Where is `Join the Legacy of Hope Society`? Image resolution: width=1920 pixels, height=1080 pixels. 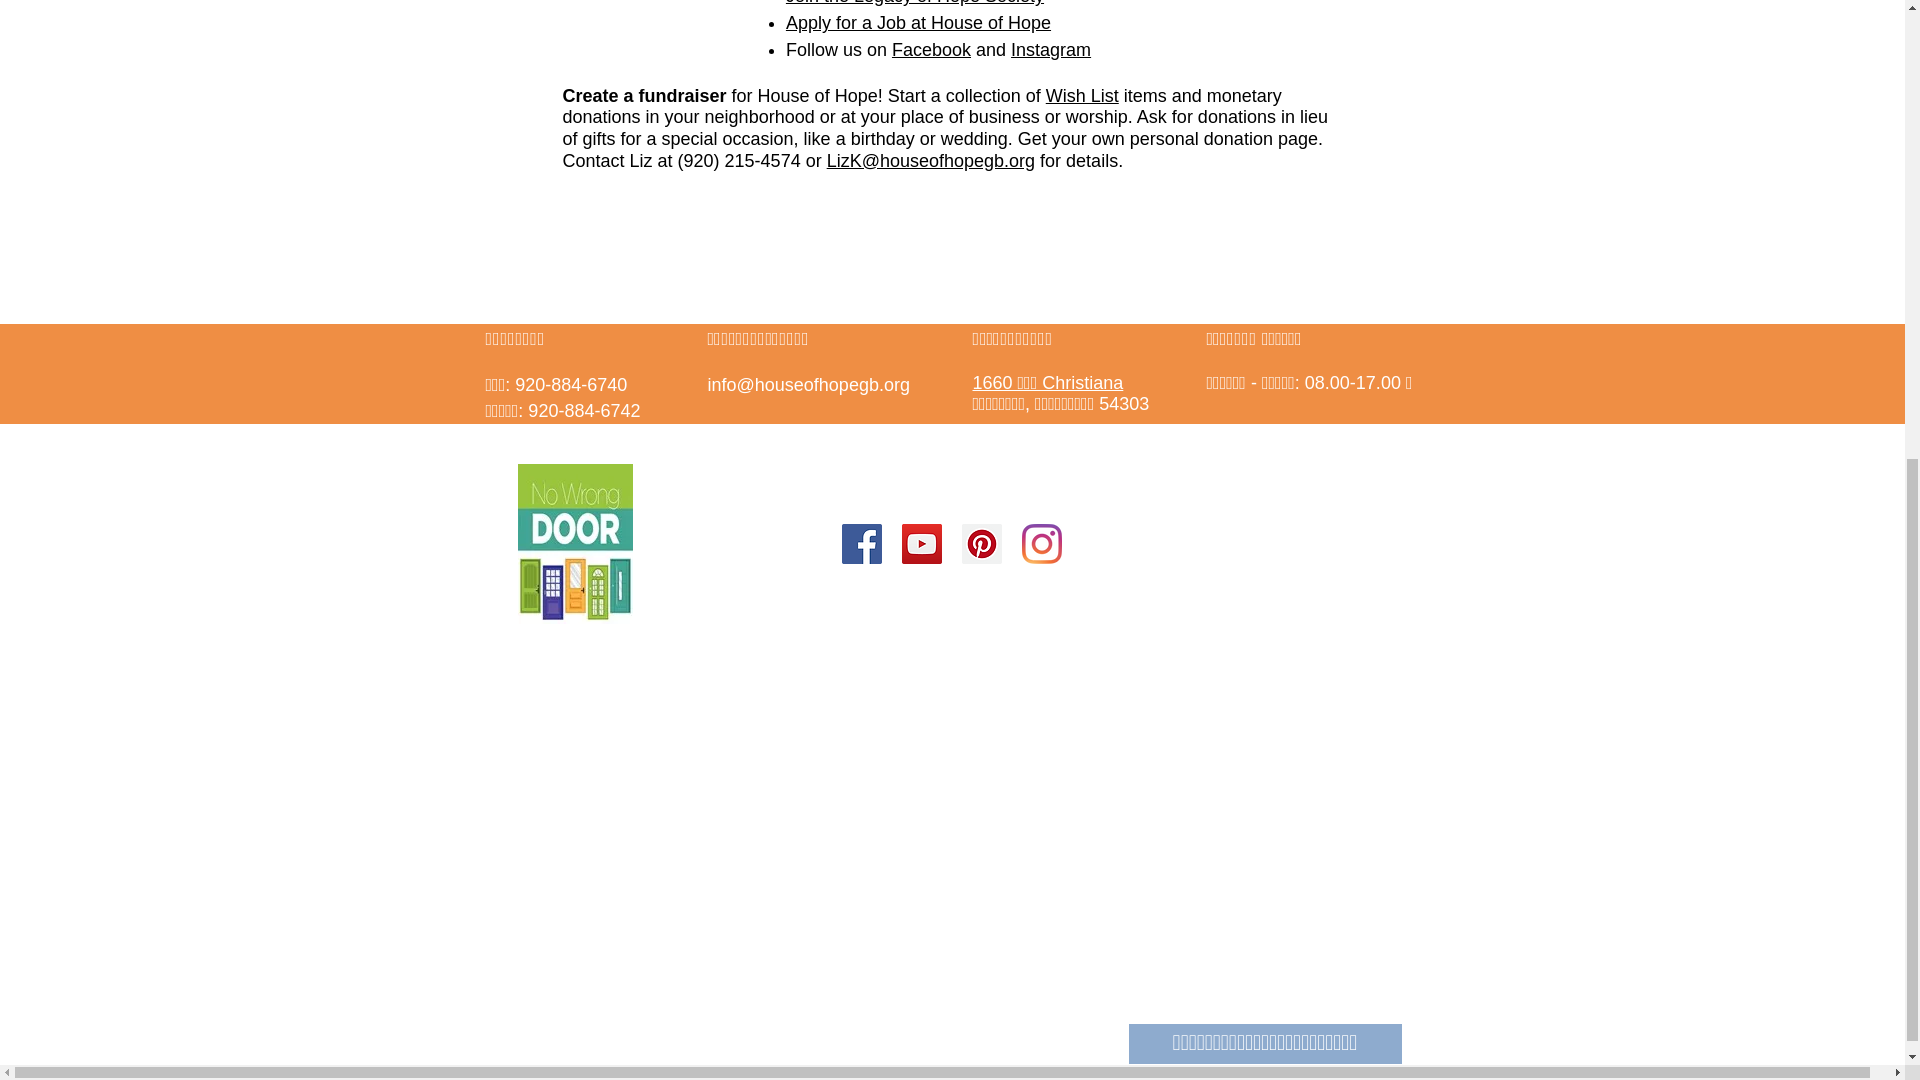
Join the Legacy of Hope Society is located at coordinates (914, 3).